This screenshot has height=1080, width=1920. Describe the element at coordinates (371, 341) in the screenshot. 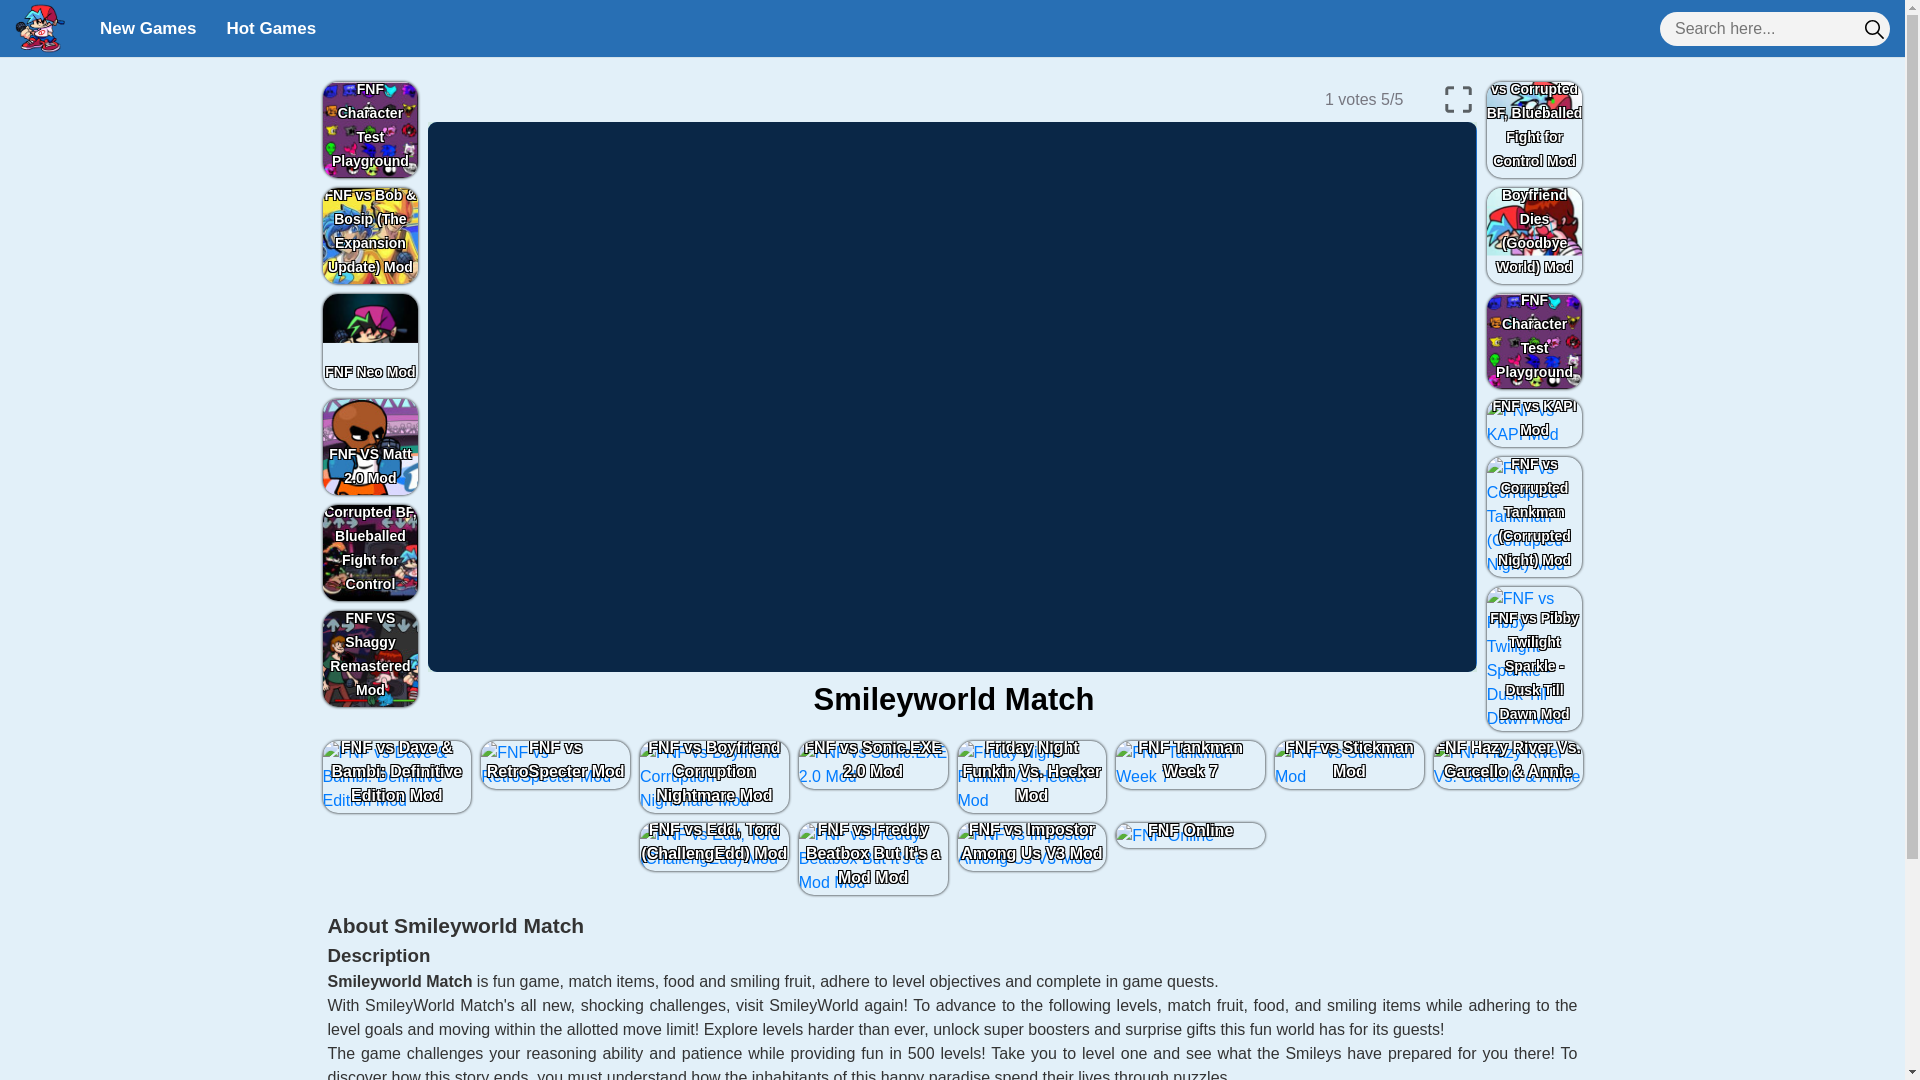

I see `FNF Neo Mod` at that location.